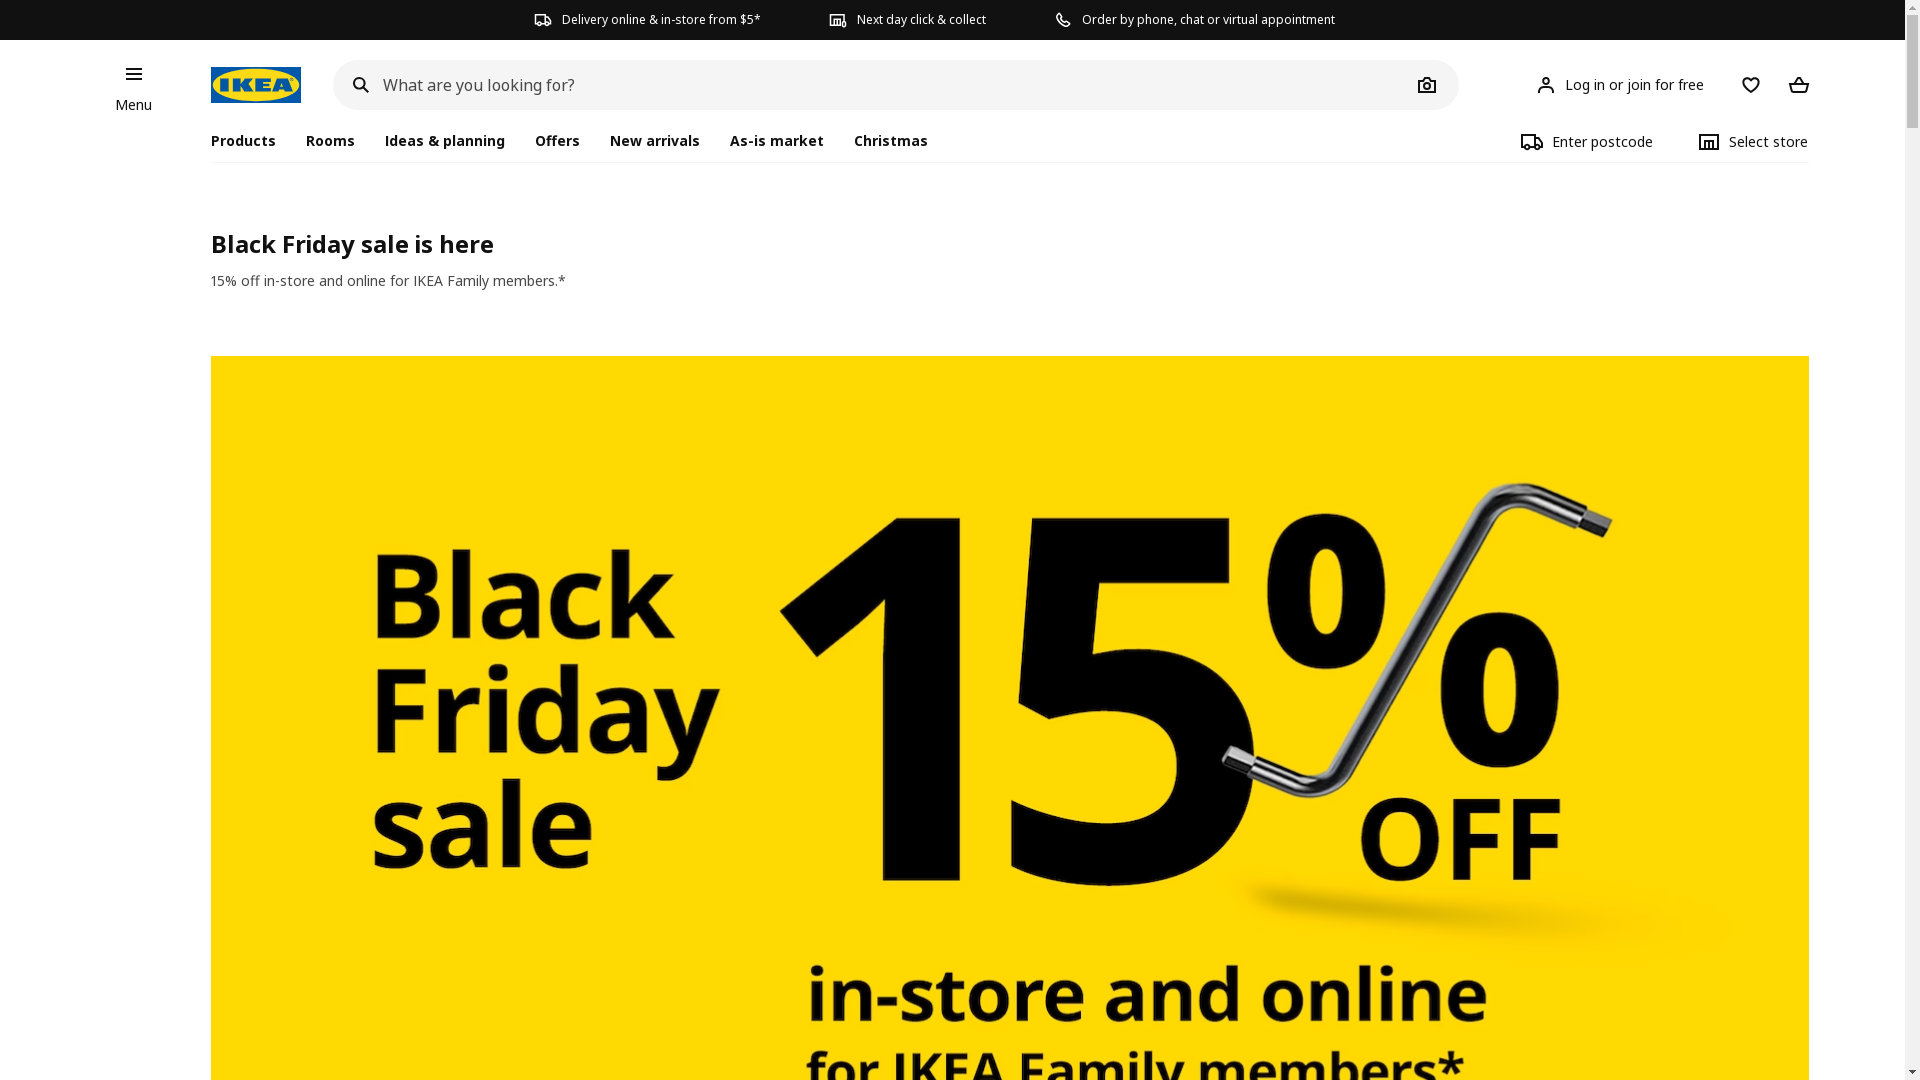 Image resolution: width=1920 pixels, height=1080 pixels. Describe the element at coordinates (1750, 85) in the screenshot. I see `Shopping list` at that location.